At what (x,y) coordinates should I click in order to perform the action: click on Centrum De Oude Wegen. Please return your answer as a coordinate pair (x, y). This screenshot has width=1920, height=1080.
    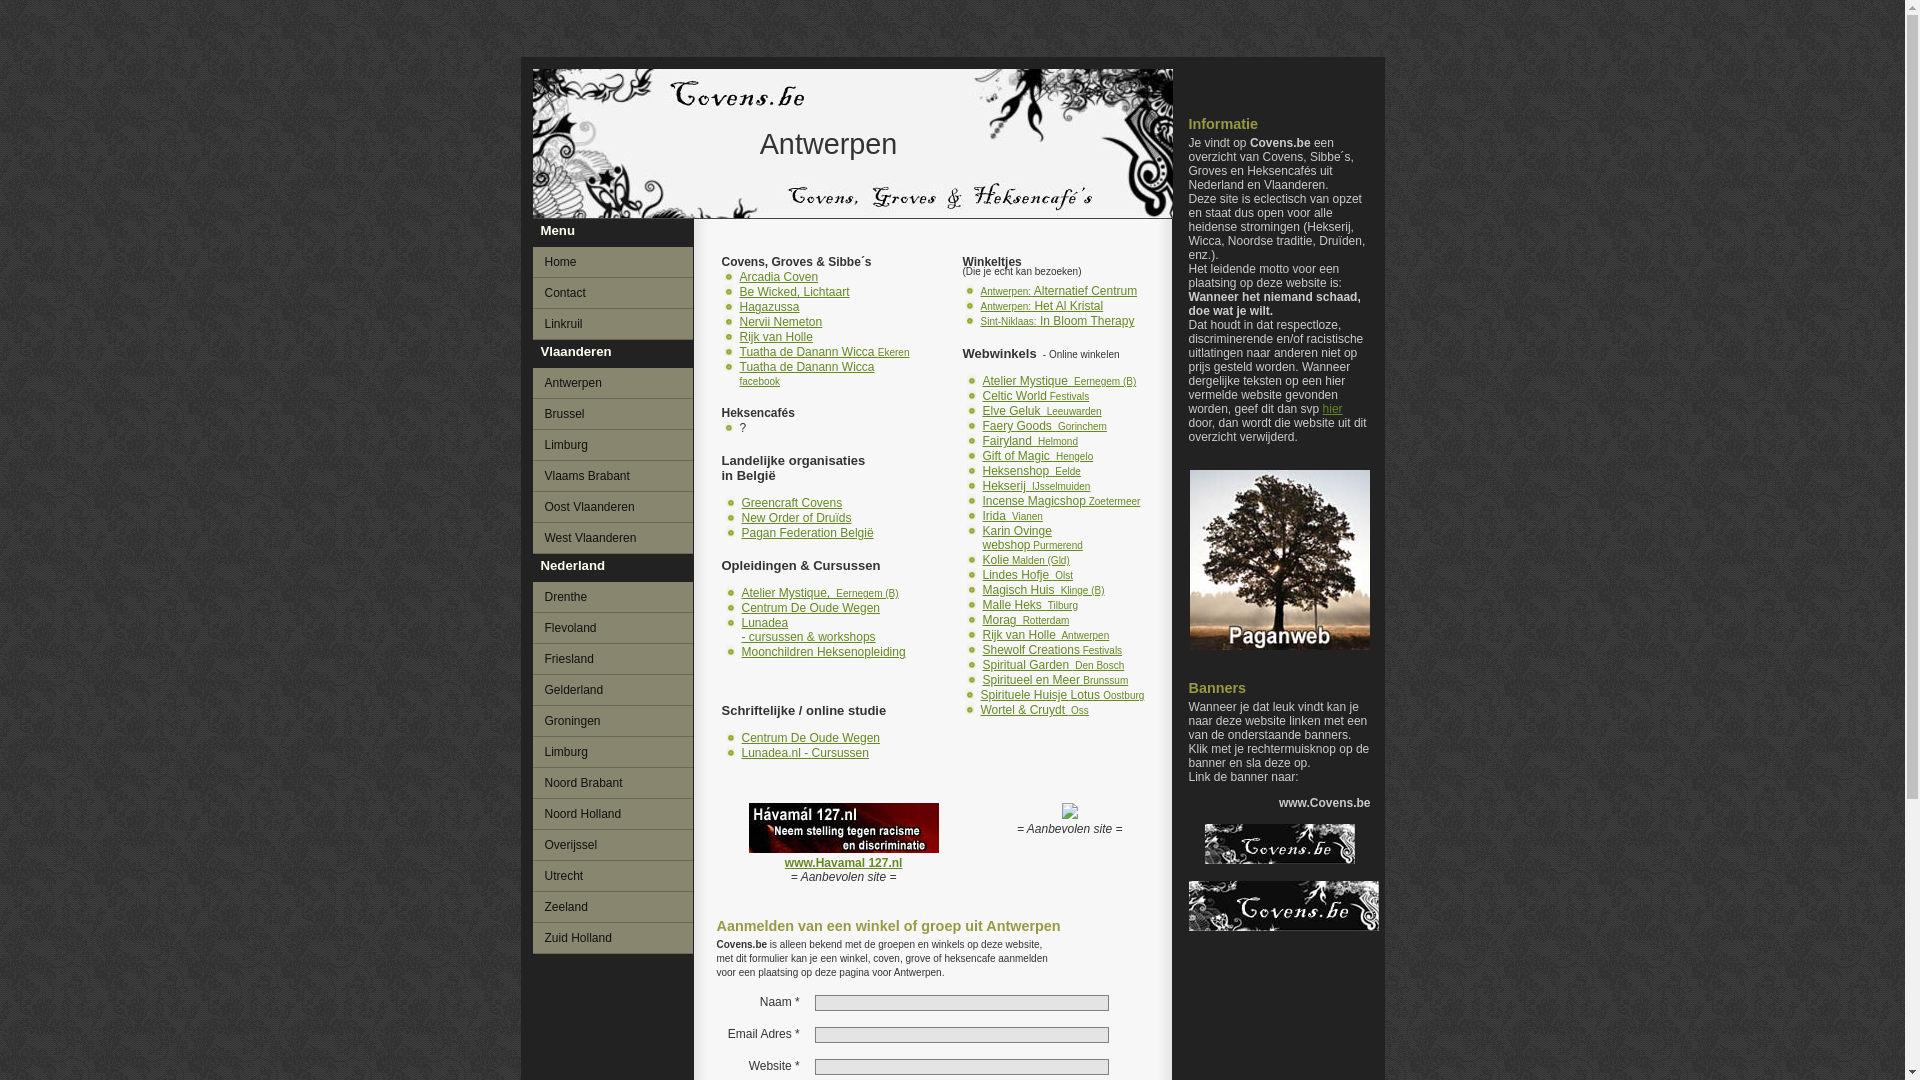
    Looking at the image, I should click on (812, 738).